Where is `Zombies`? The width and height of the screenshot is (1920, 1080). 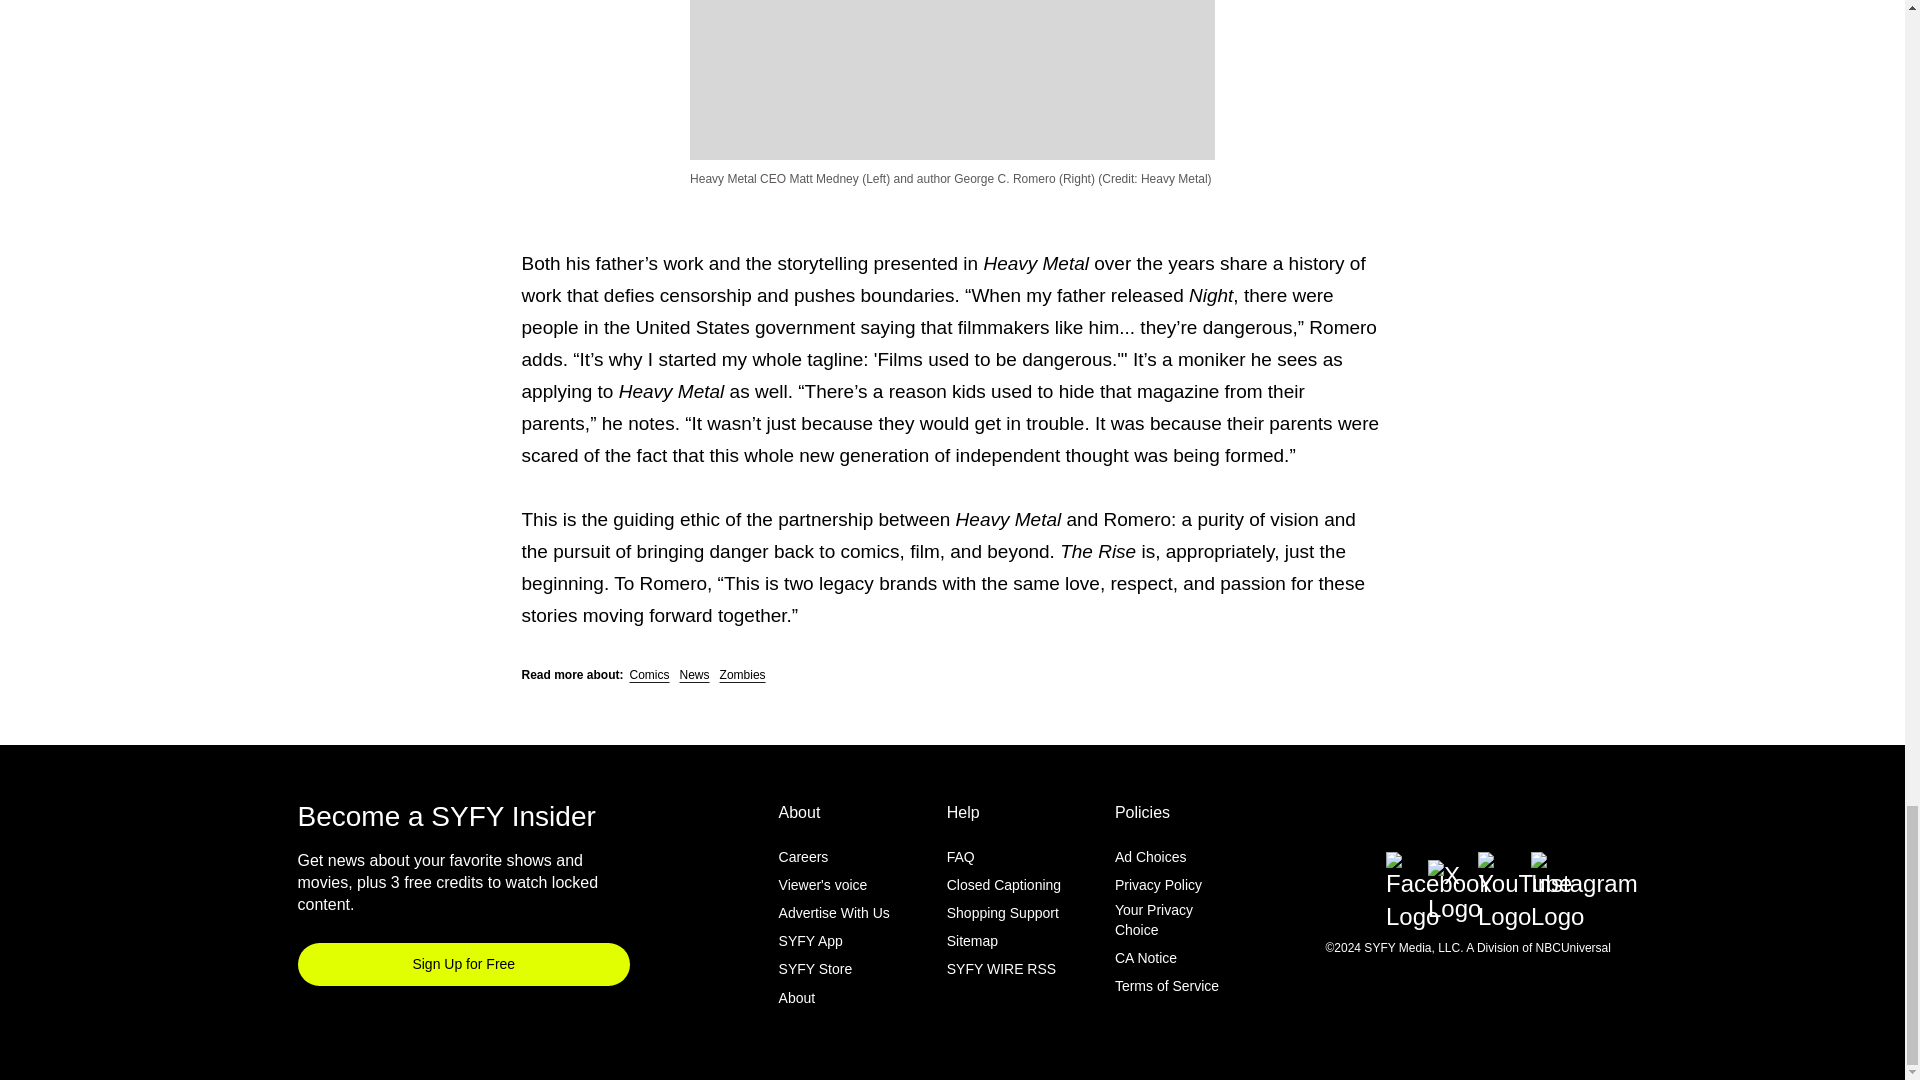
Zombies is located at coordinates (743, 674).